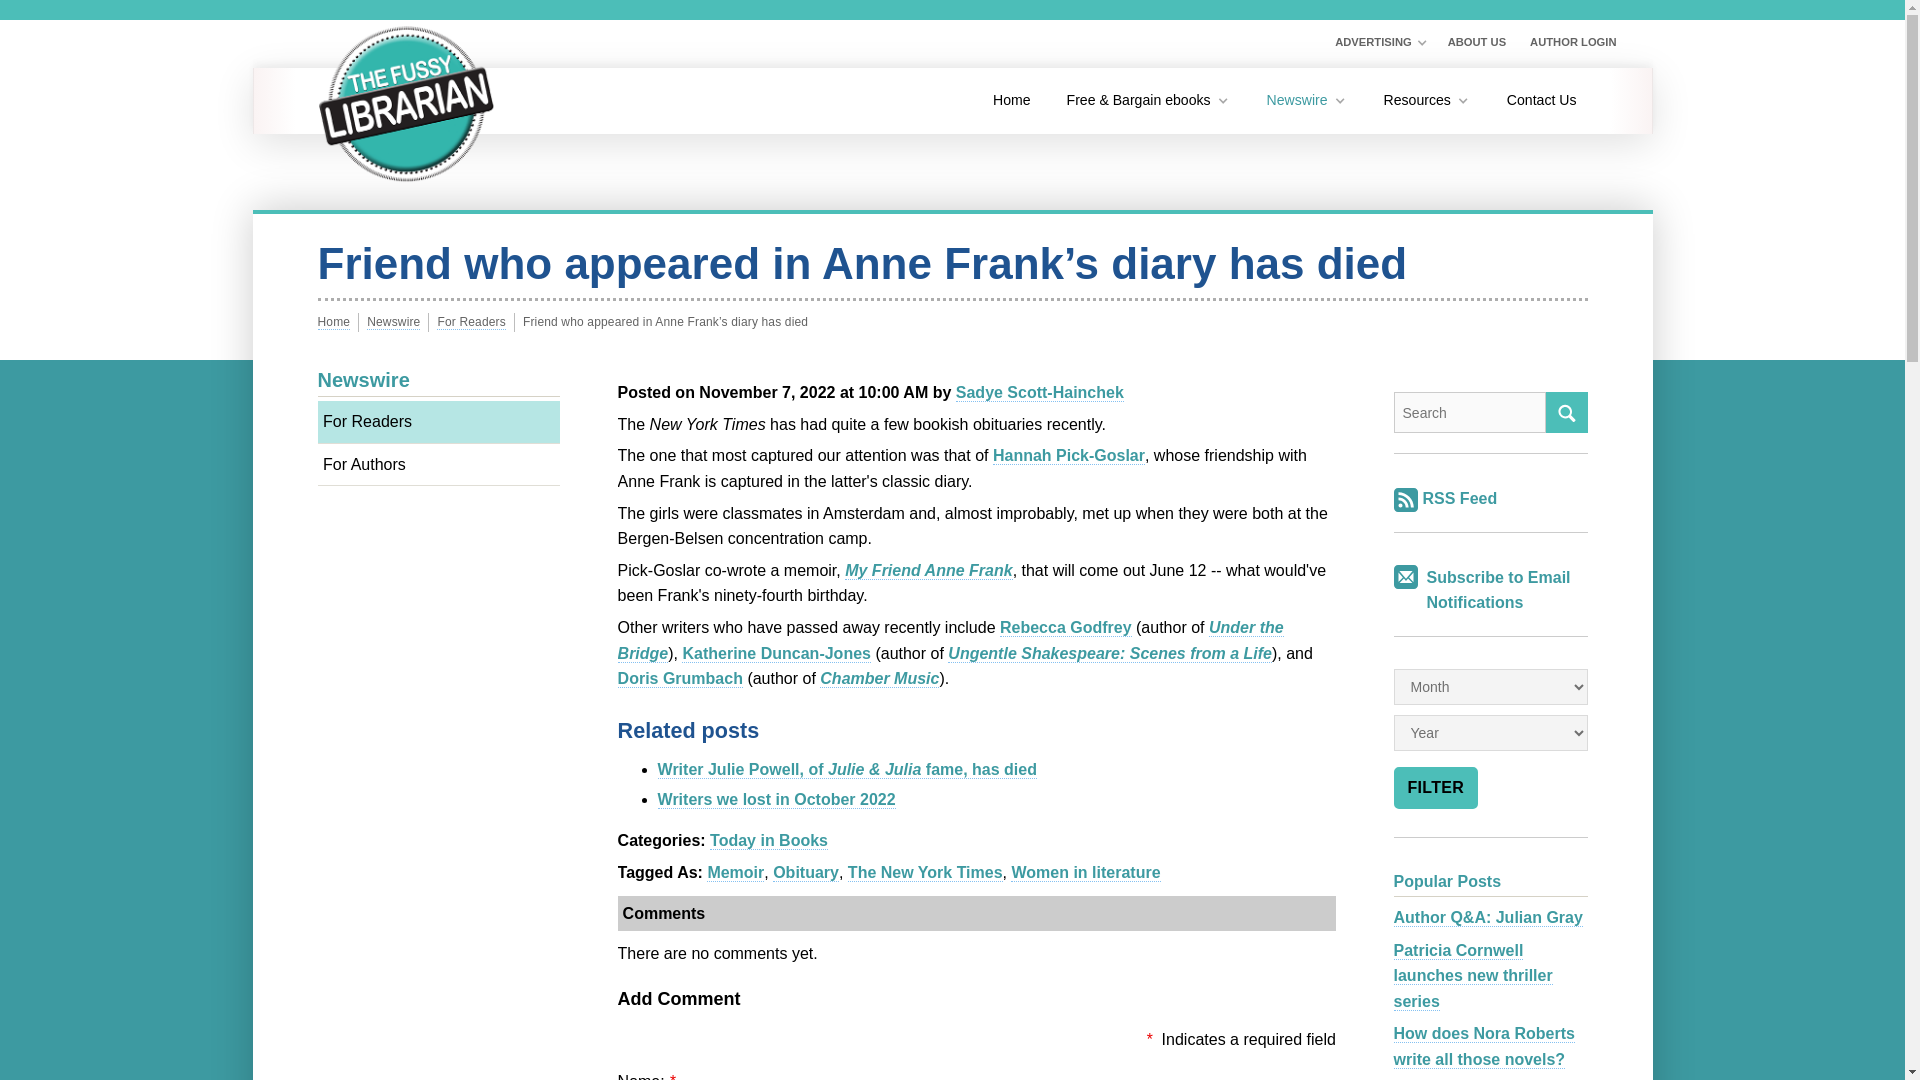 This screenshot has height=1080, width=1920. Describe the element at coordinates (1426, 100) in the screenshot. I see `Resources` at that location.